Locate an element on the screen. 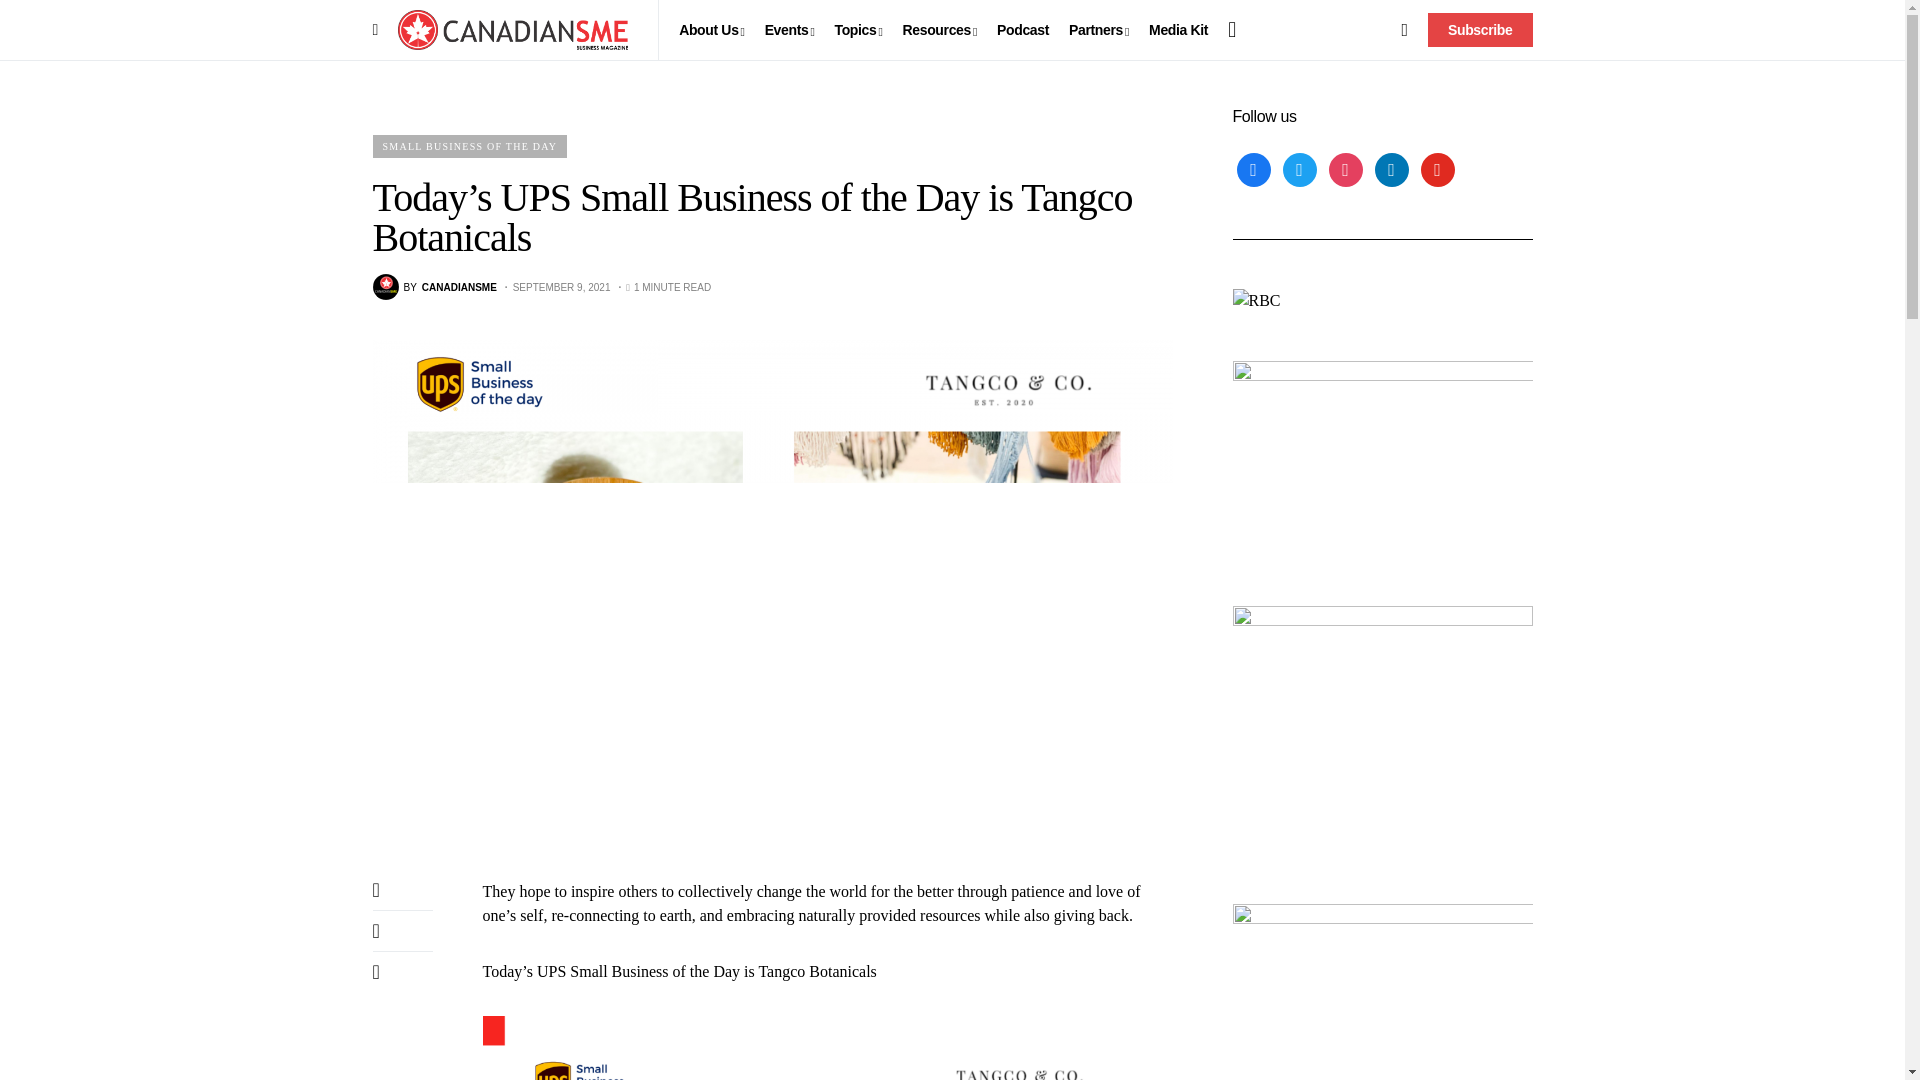 The height and width of the screenshot is (1080, 1920). View all posts by CanadianSME is located at coordinates (434, 287).